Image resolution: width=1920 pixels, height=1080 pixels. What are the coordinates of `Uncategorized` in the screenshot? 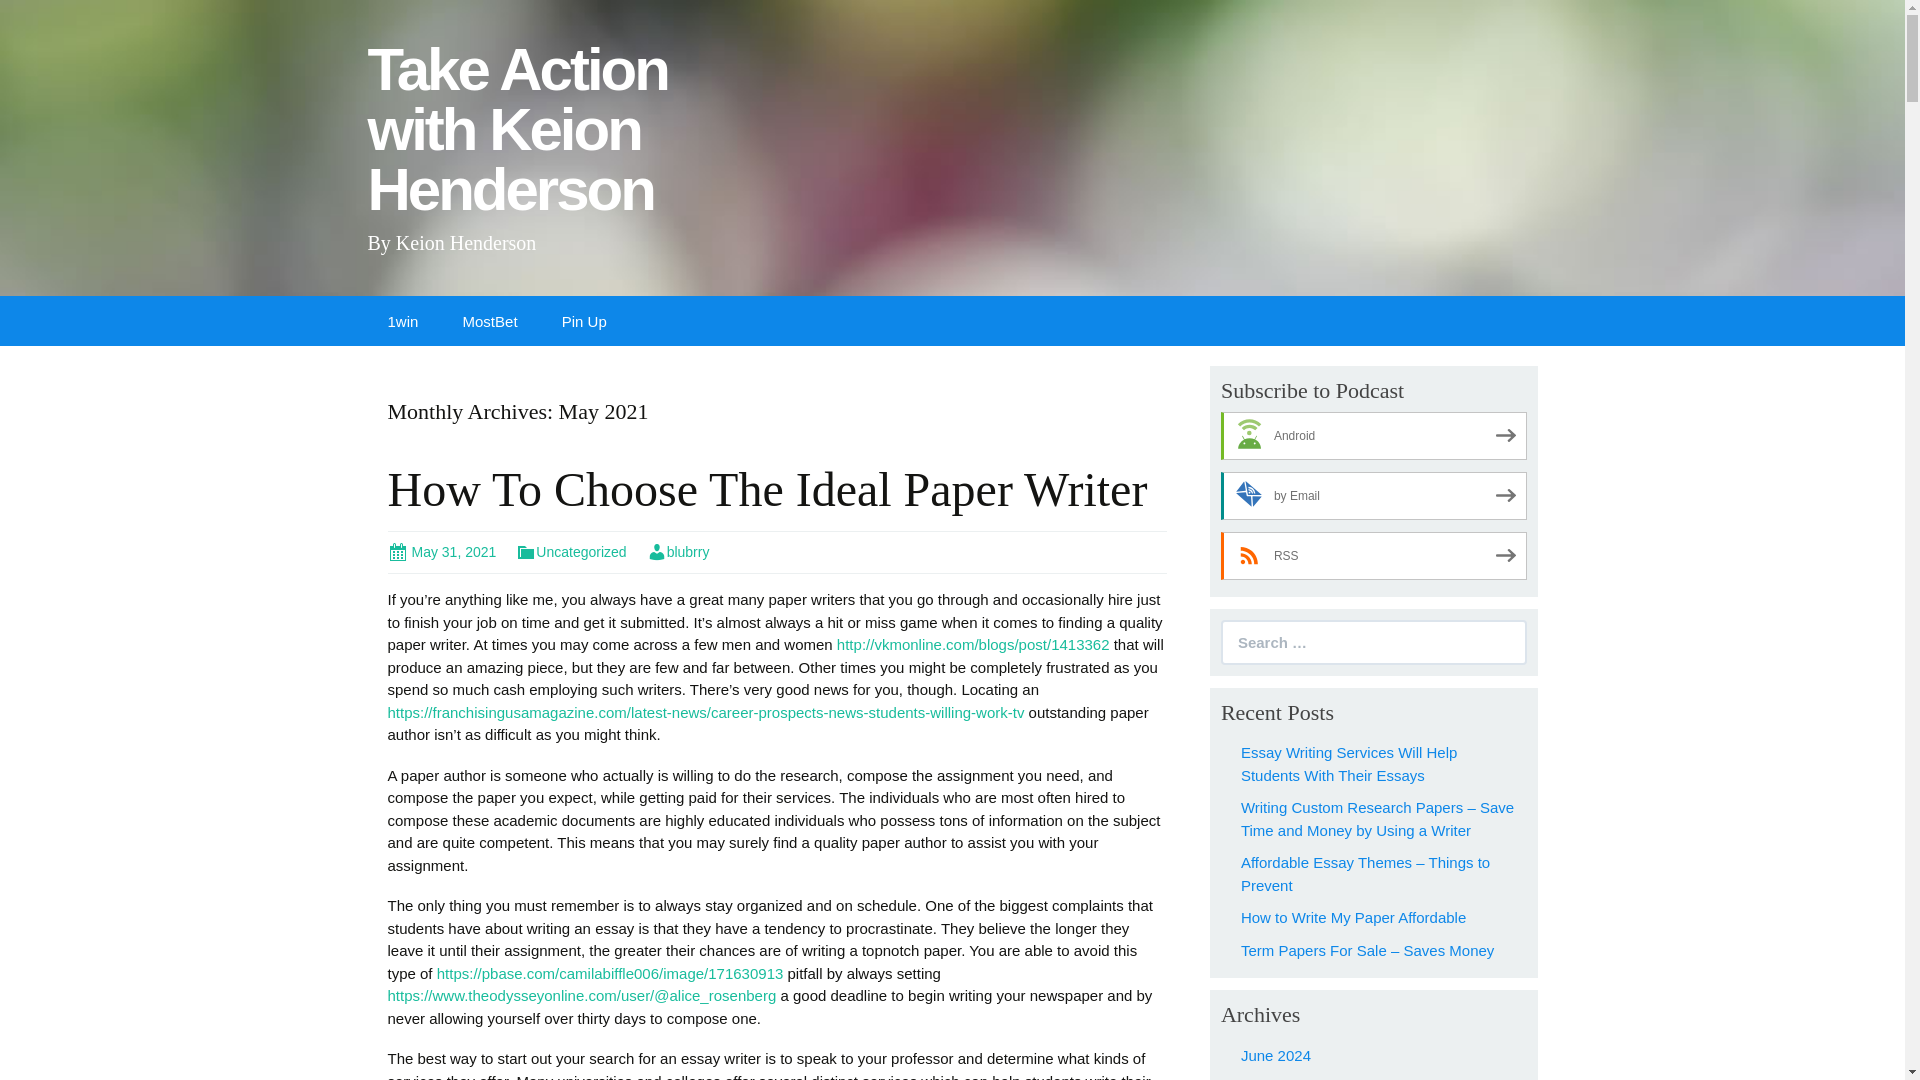 It's located at (442, 552).